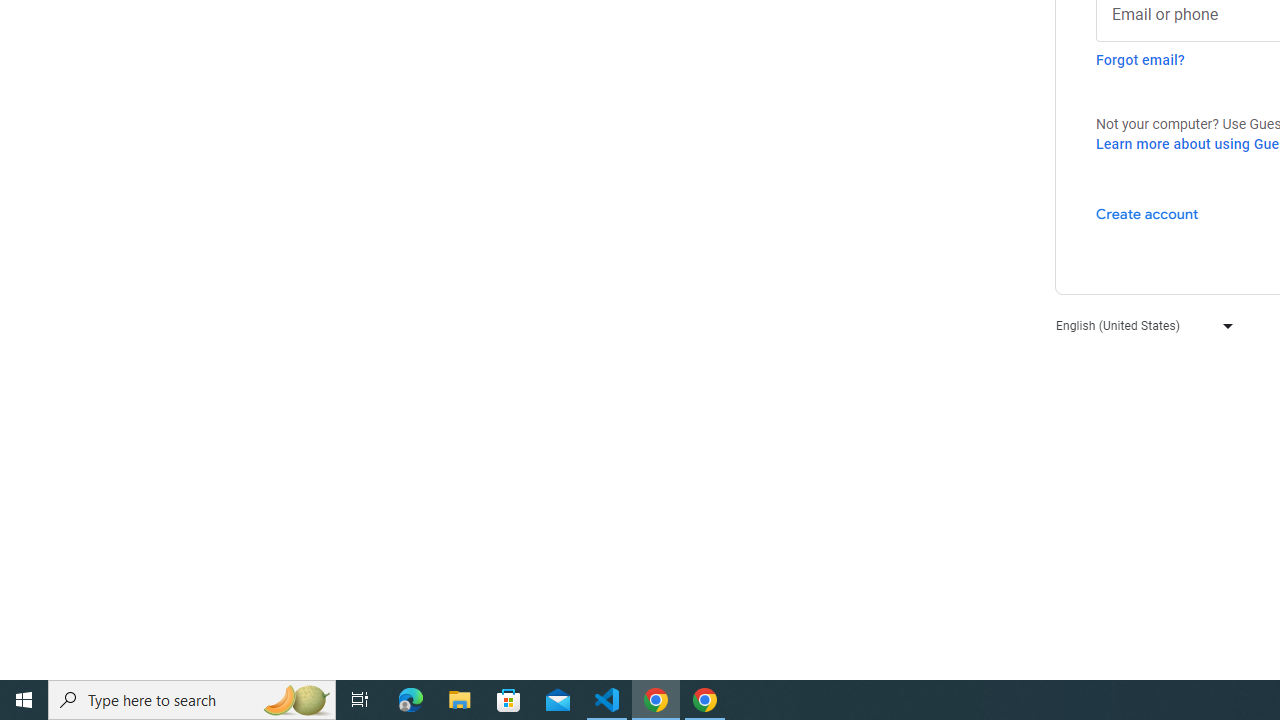 This screenshot has height=720, width=1280. Describe the element at coordinates (1140, 324) in the screenshot. I see `English (United States)` at that location.